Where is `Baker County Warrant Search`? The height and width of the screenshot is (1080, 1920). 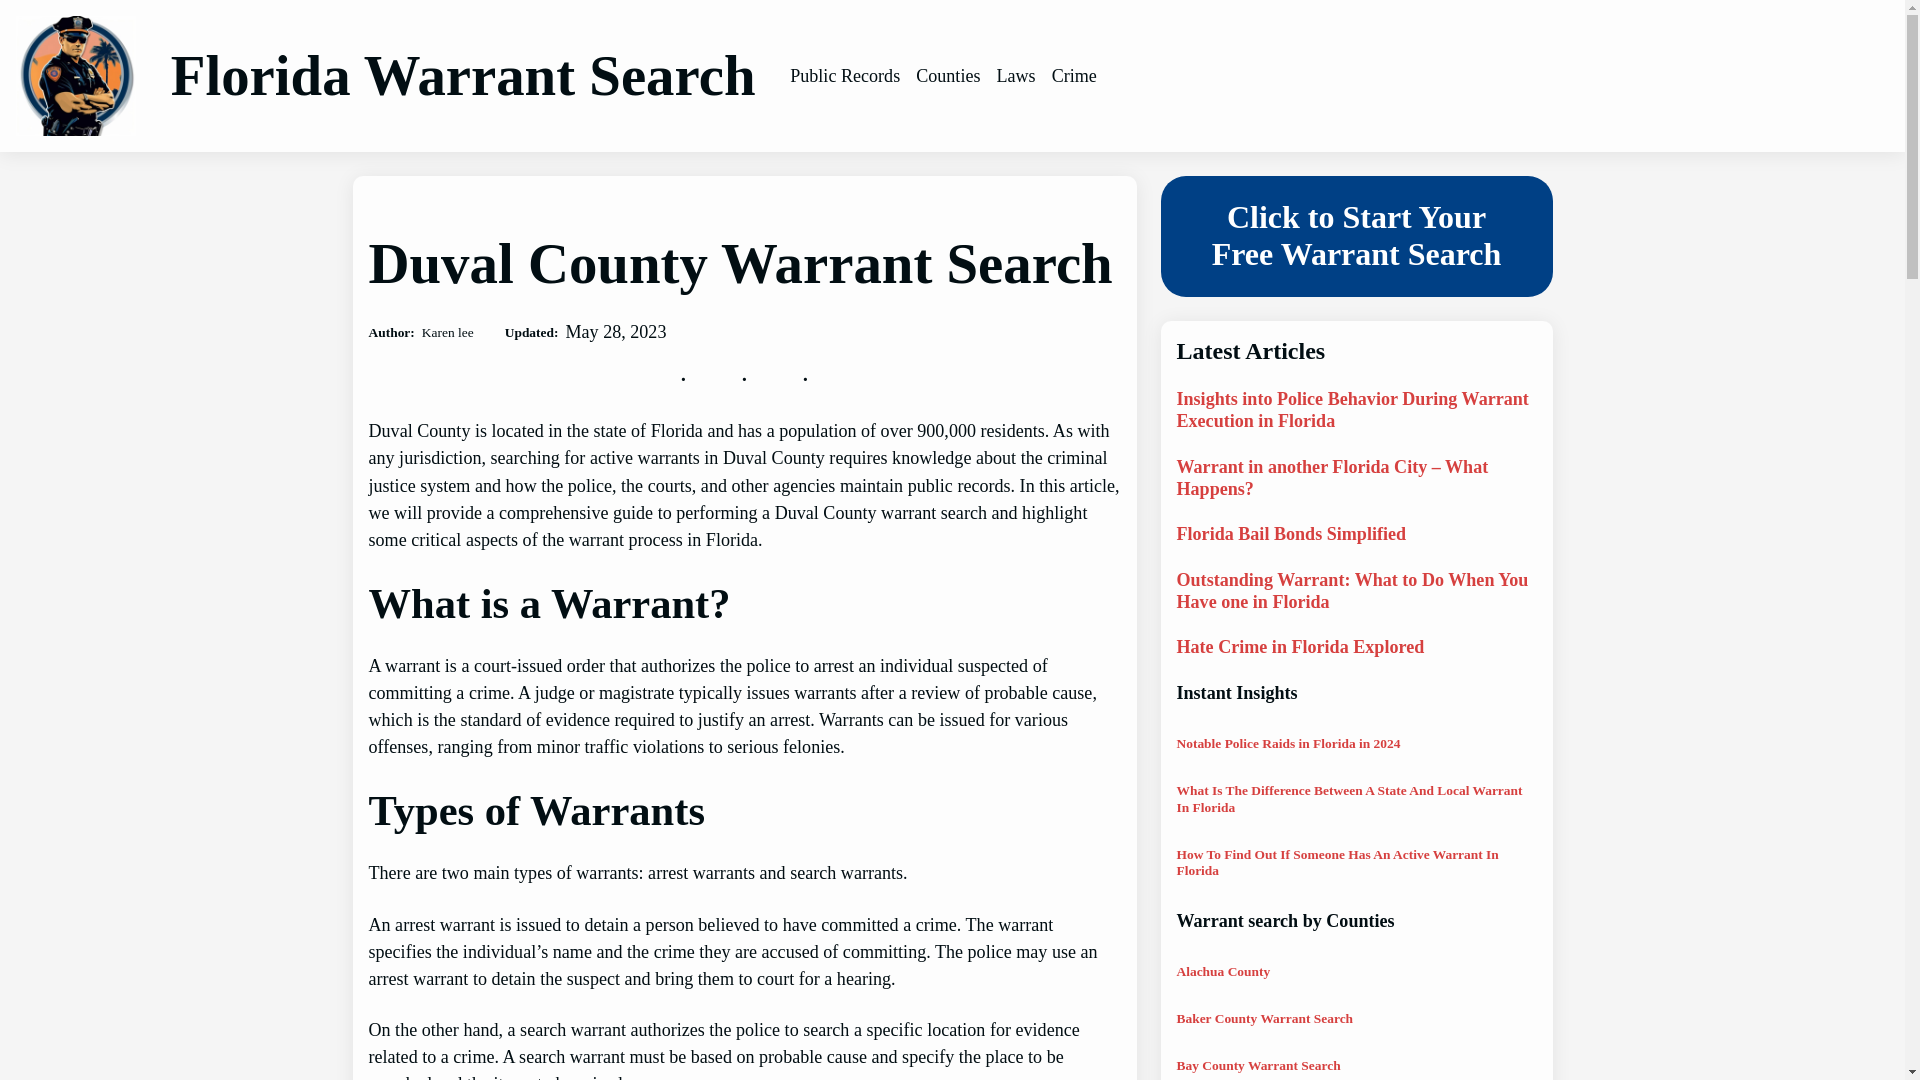 Baker County Warrant Search is located at coordinates (1264, 1018).